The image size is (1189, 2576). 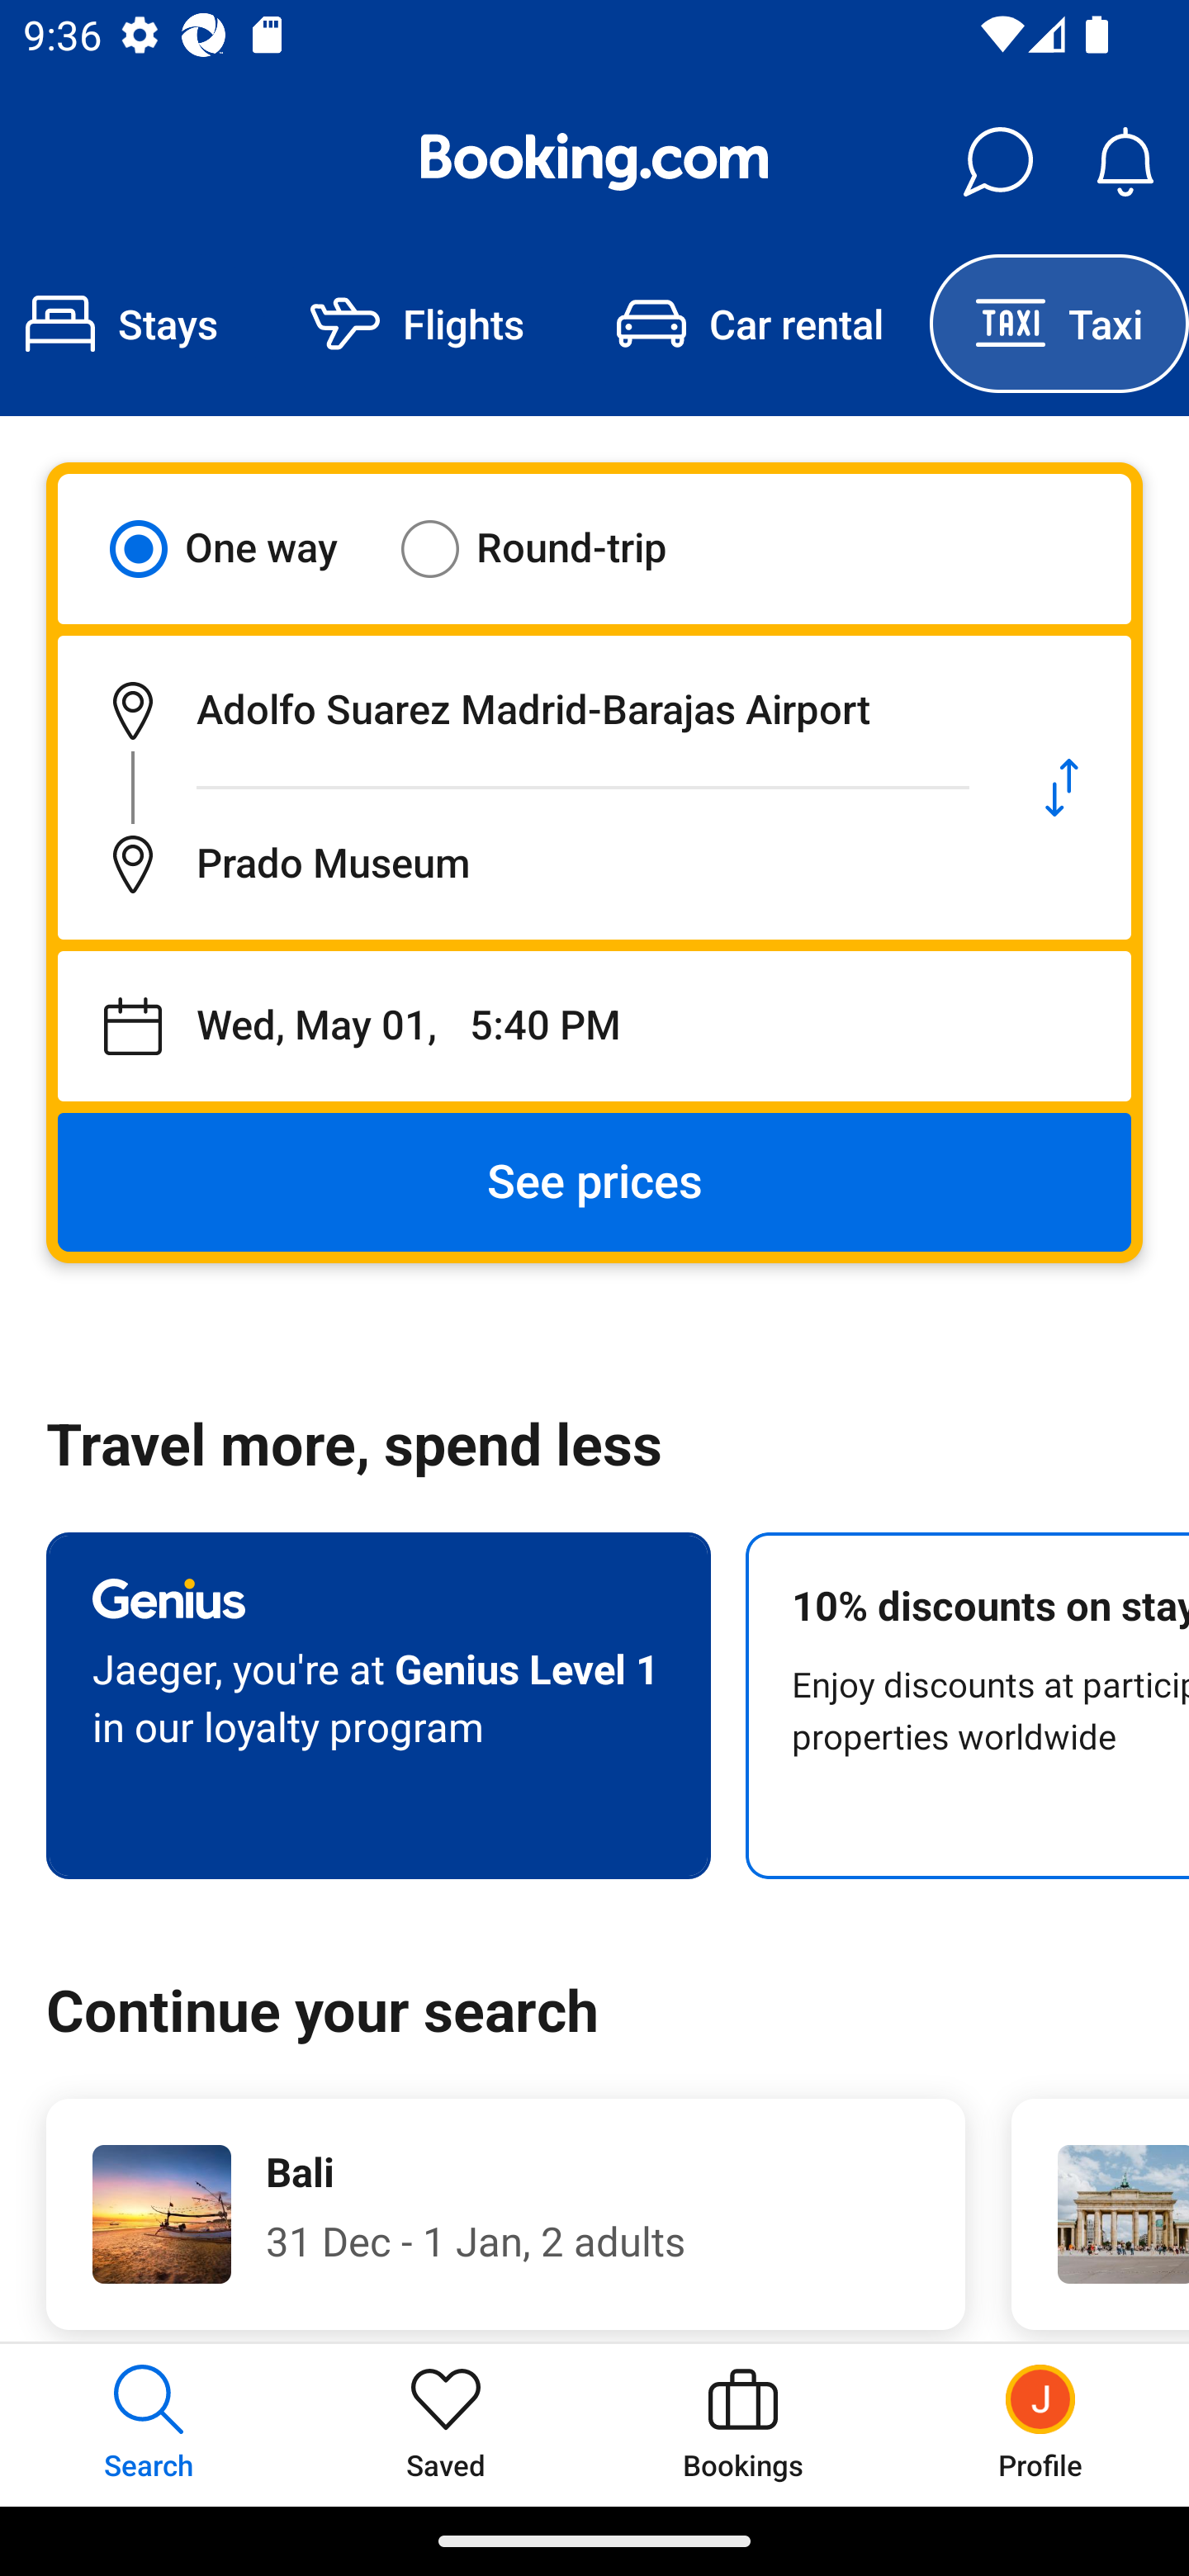 What do you see at coordinates (505, 2214) in the screenshot?
I see `Bali 31 Dec - 1 Jan, 2 adults` at bounding box center [505, 2214].